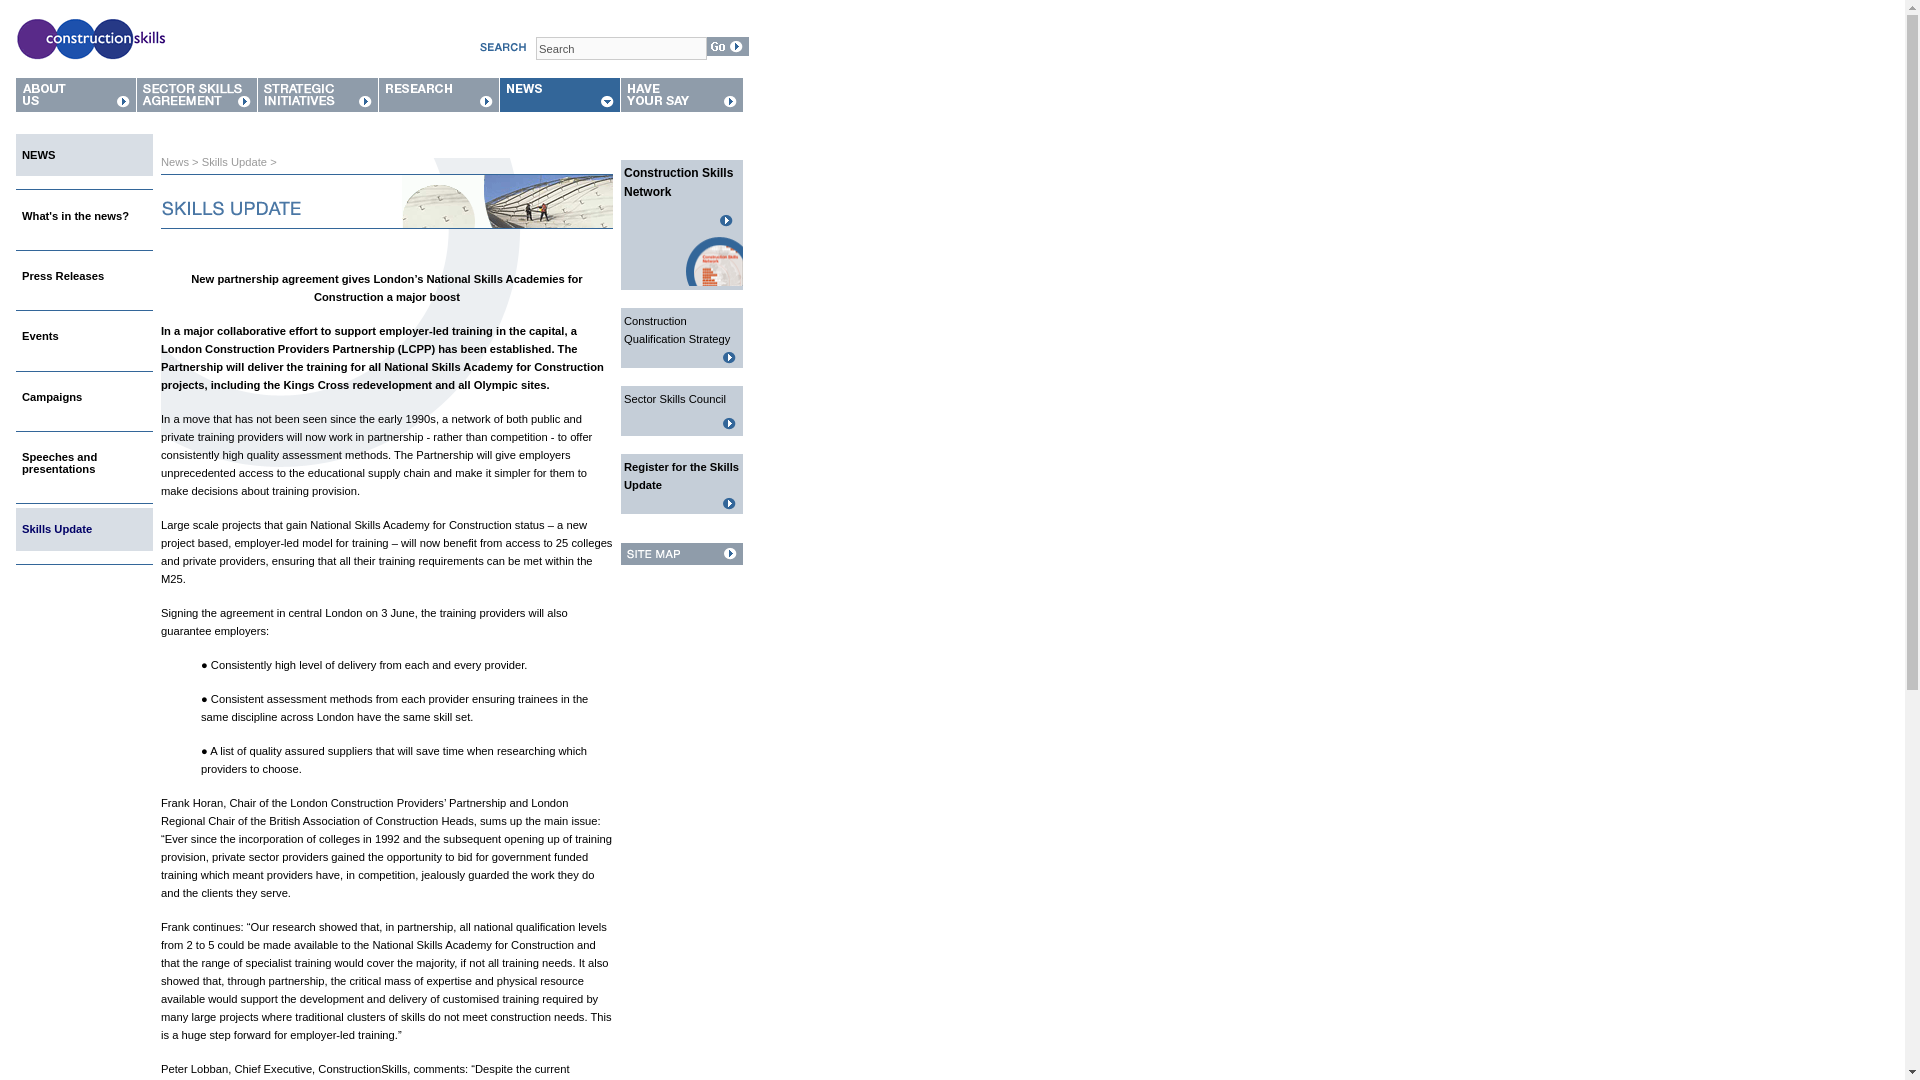 The width and height of the screenshot is (1920, 1080). I want to click on Skills Update, so click(56, 528).